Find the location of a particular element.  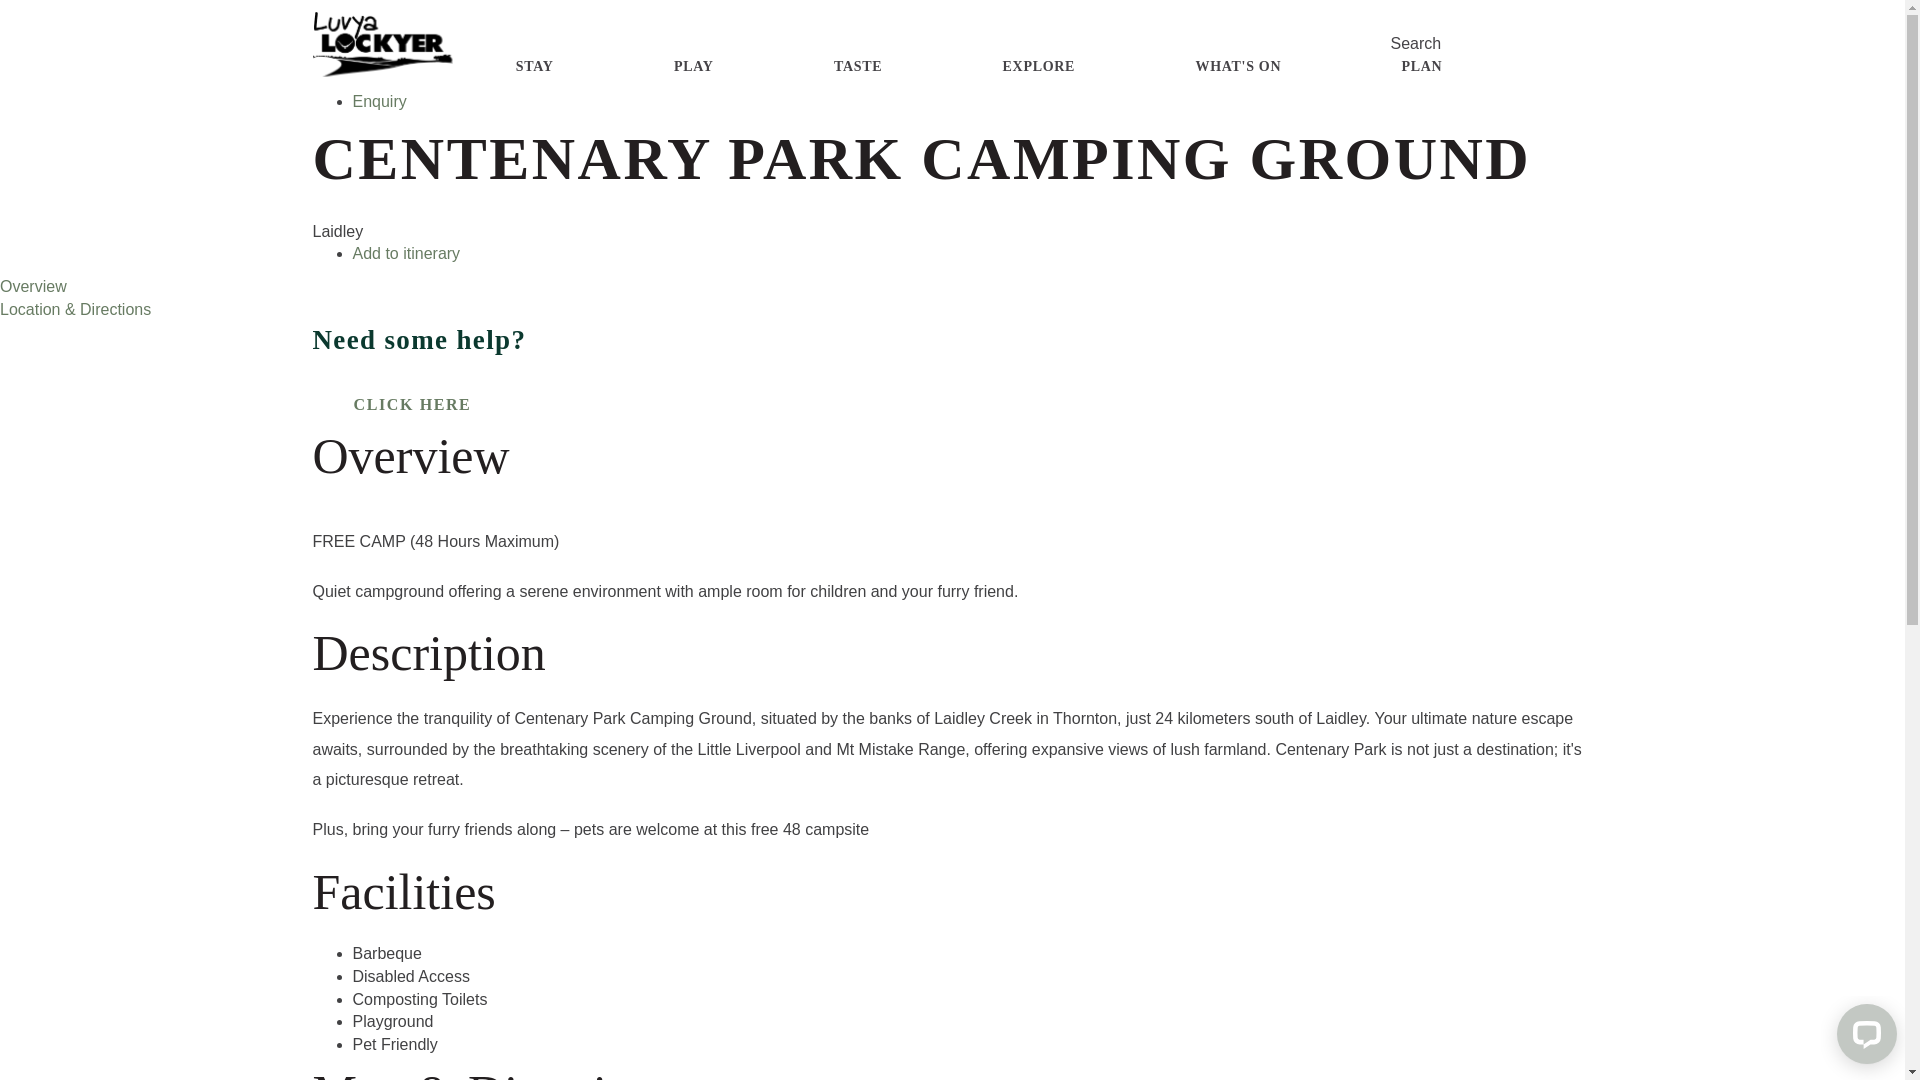

Overview is located at coordinates (34, 286).